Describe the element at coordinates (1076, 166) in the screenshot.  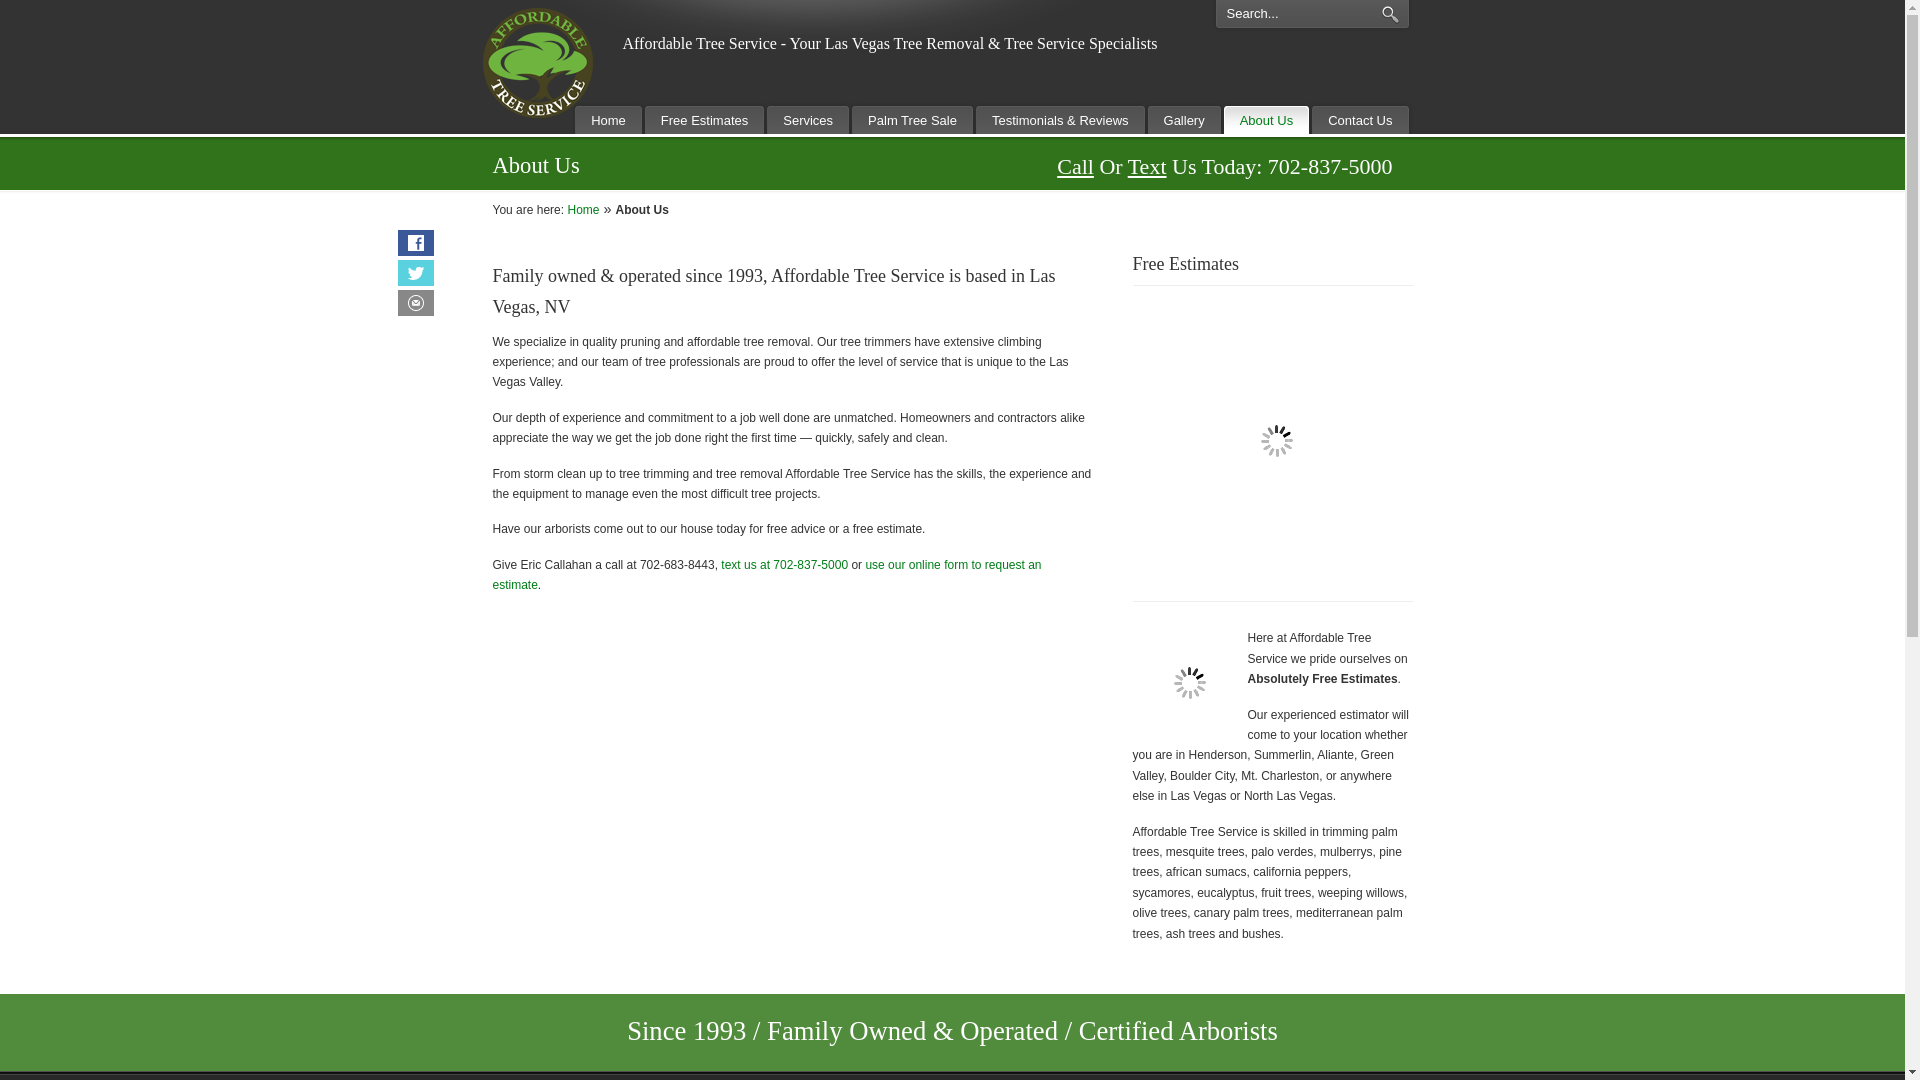
I see `Call` at that location.